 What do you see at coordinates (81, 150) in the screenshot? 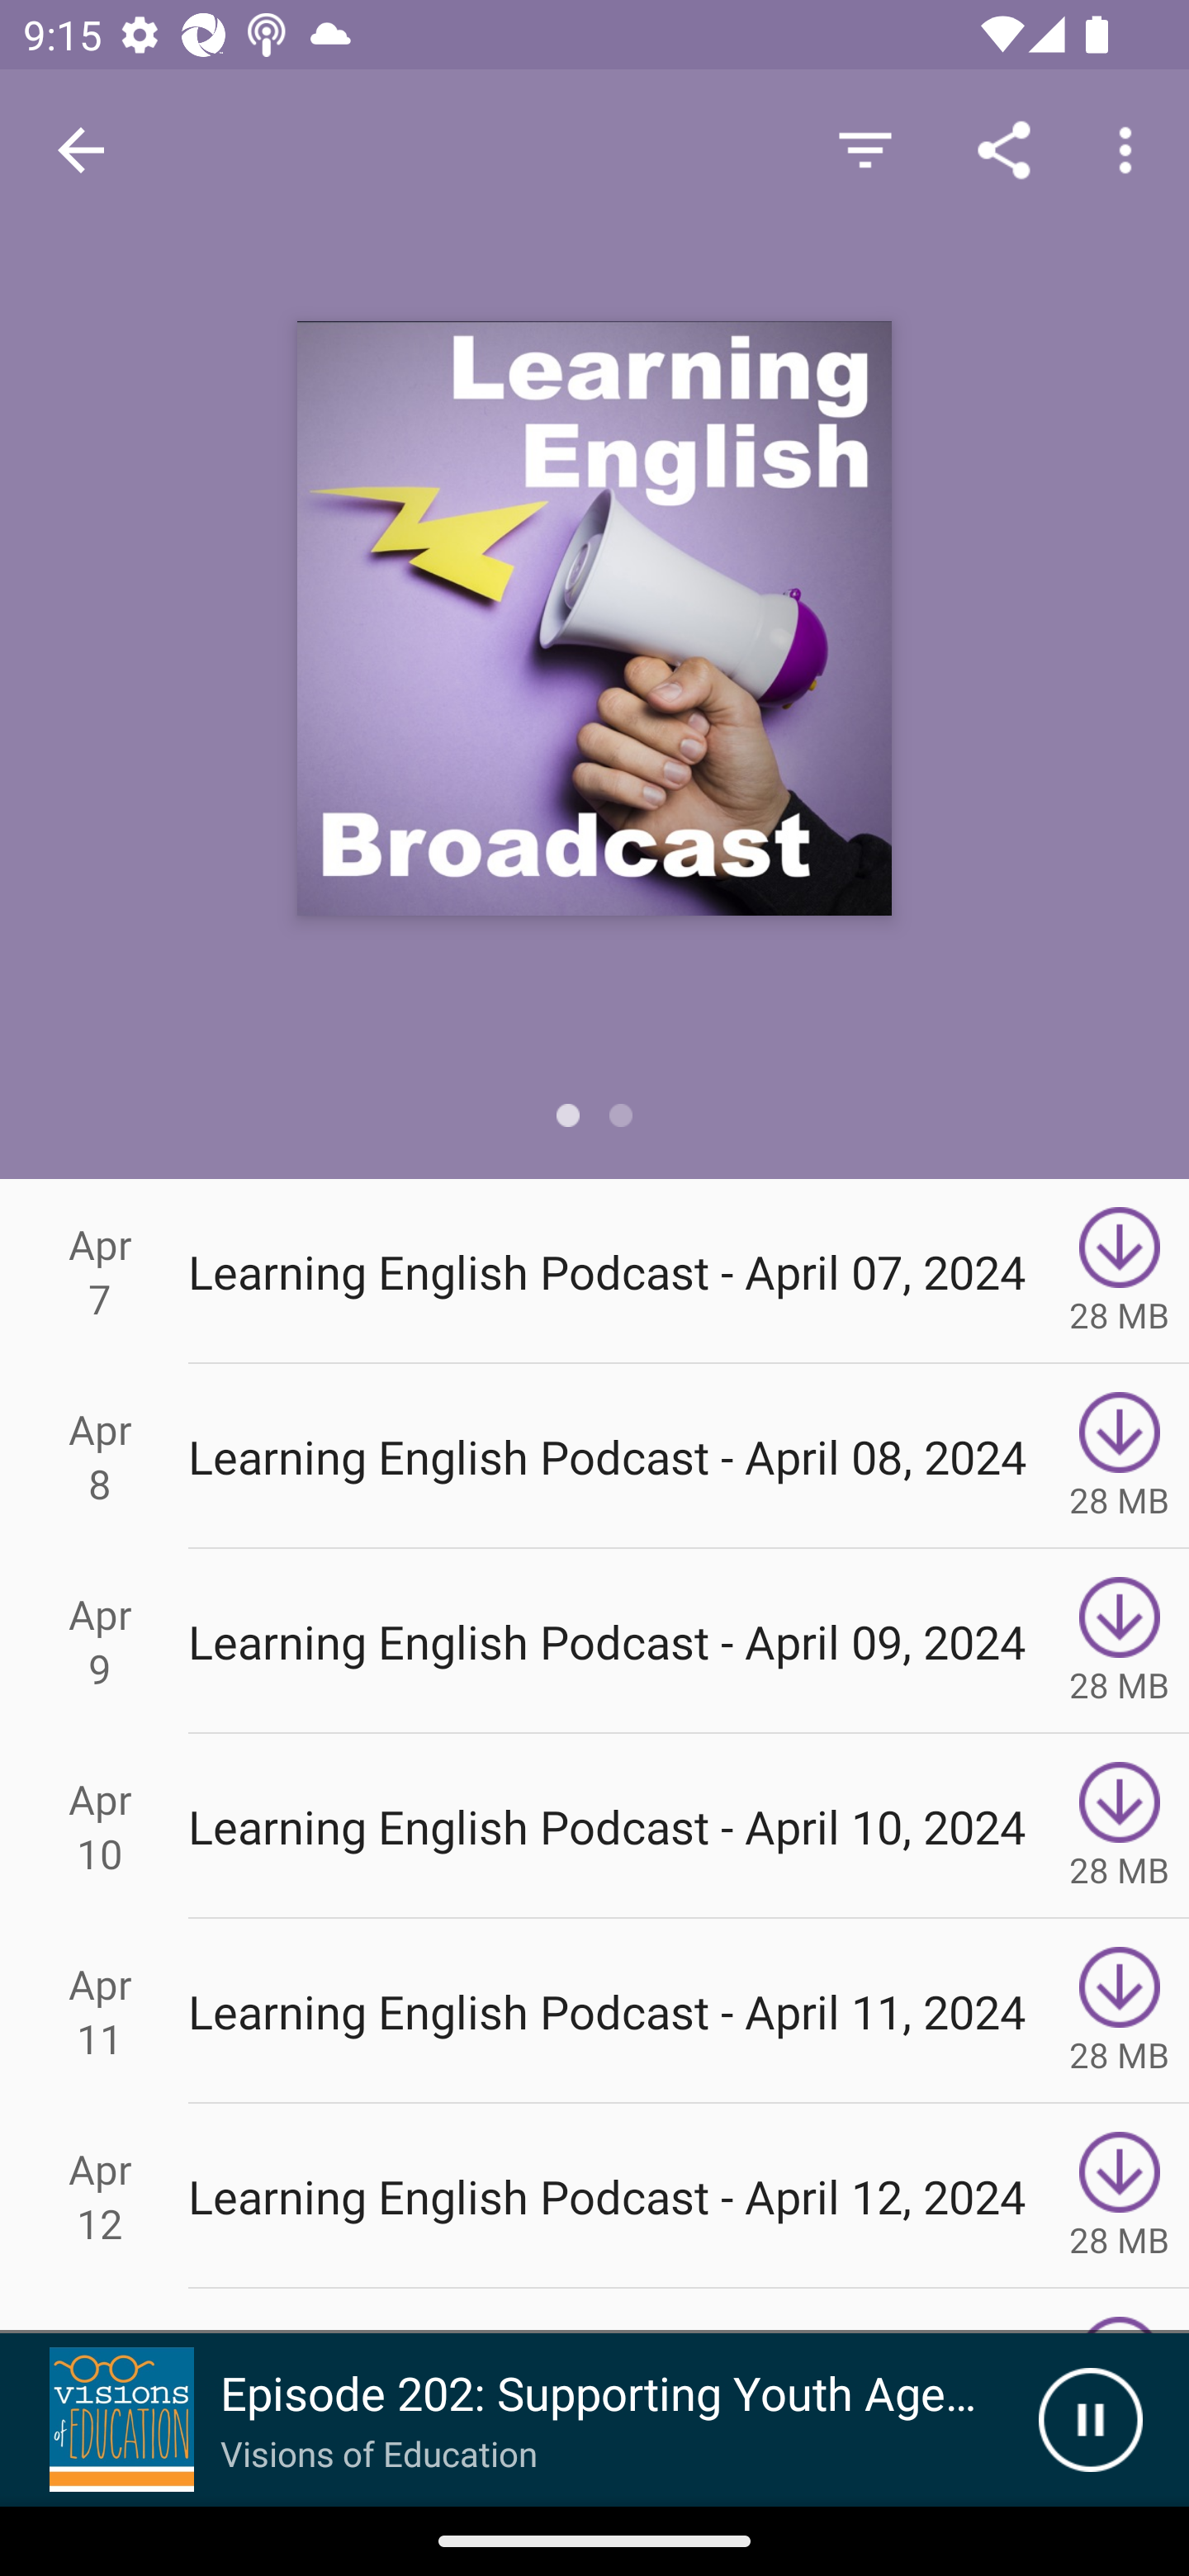
I see `Navigate up` at bounding box center [81, 150].